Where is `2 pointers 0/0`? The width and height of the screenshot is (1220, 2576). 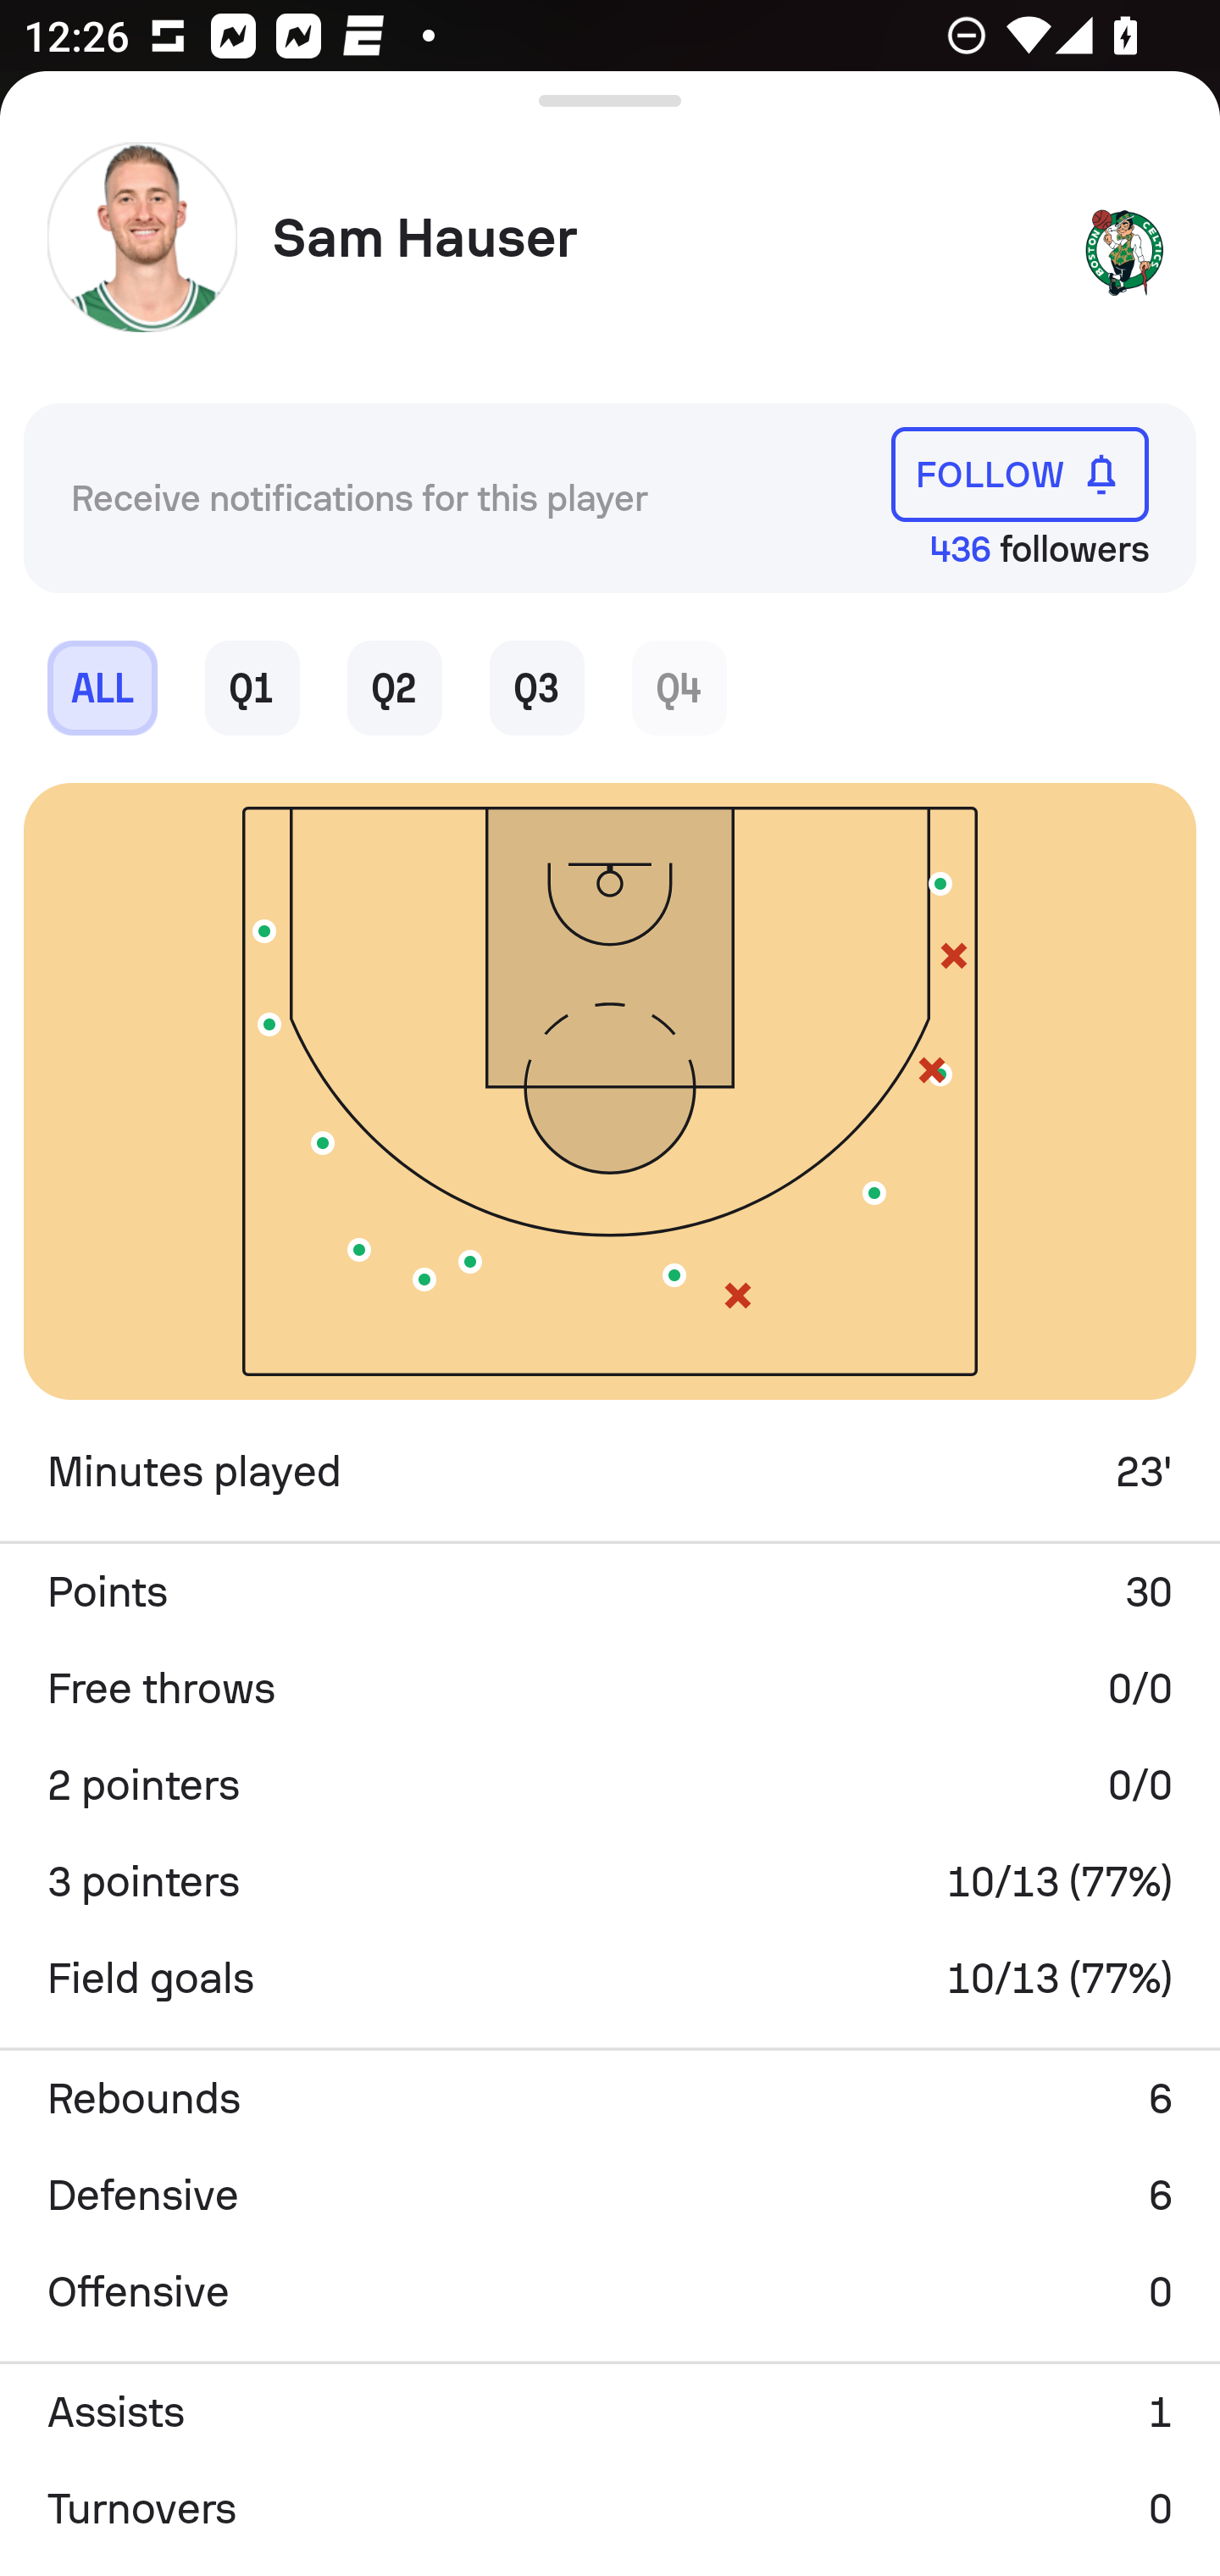 2 pointers 0/0 is located at coordinates (610, 1785).